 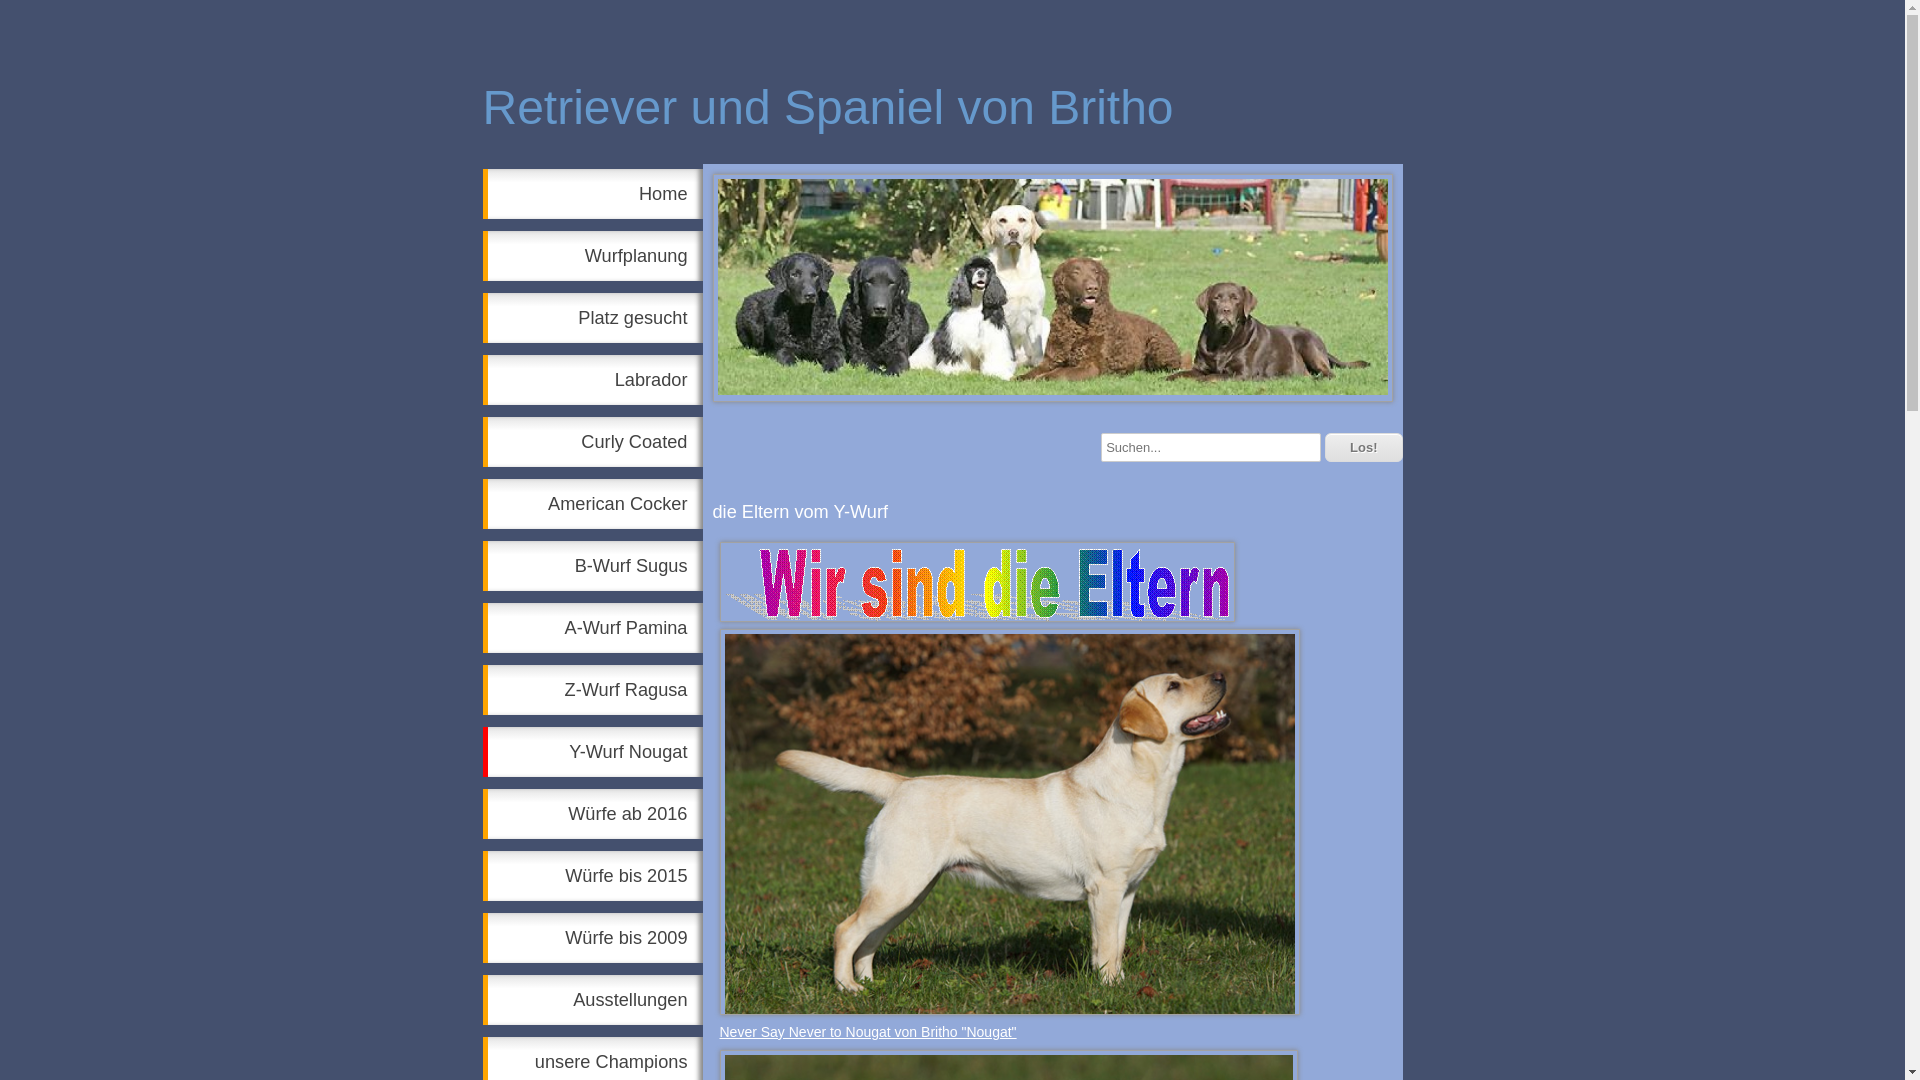 I want to click on American Cocker, so click(x=592, y=504).